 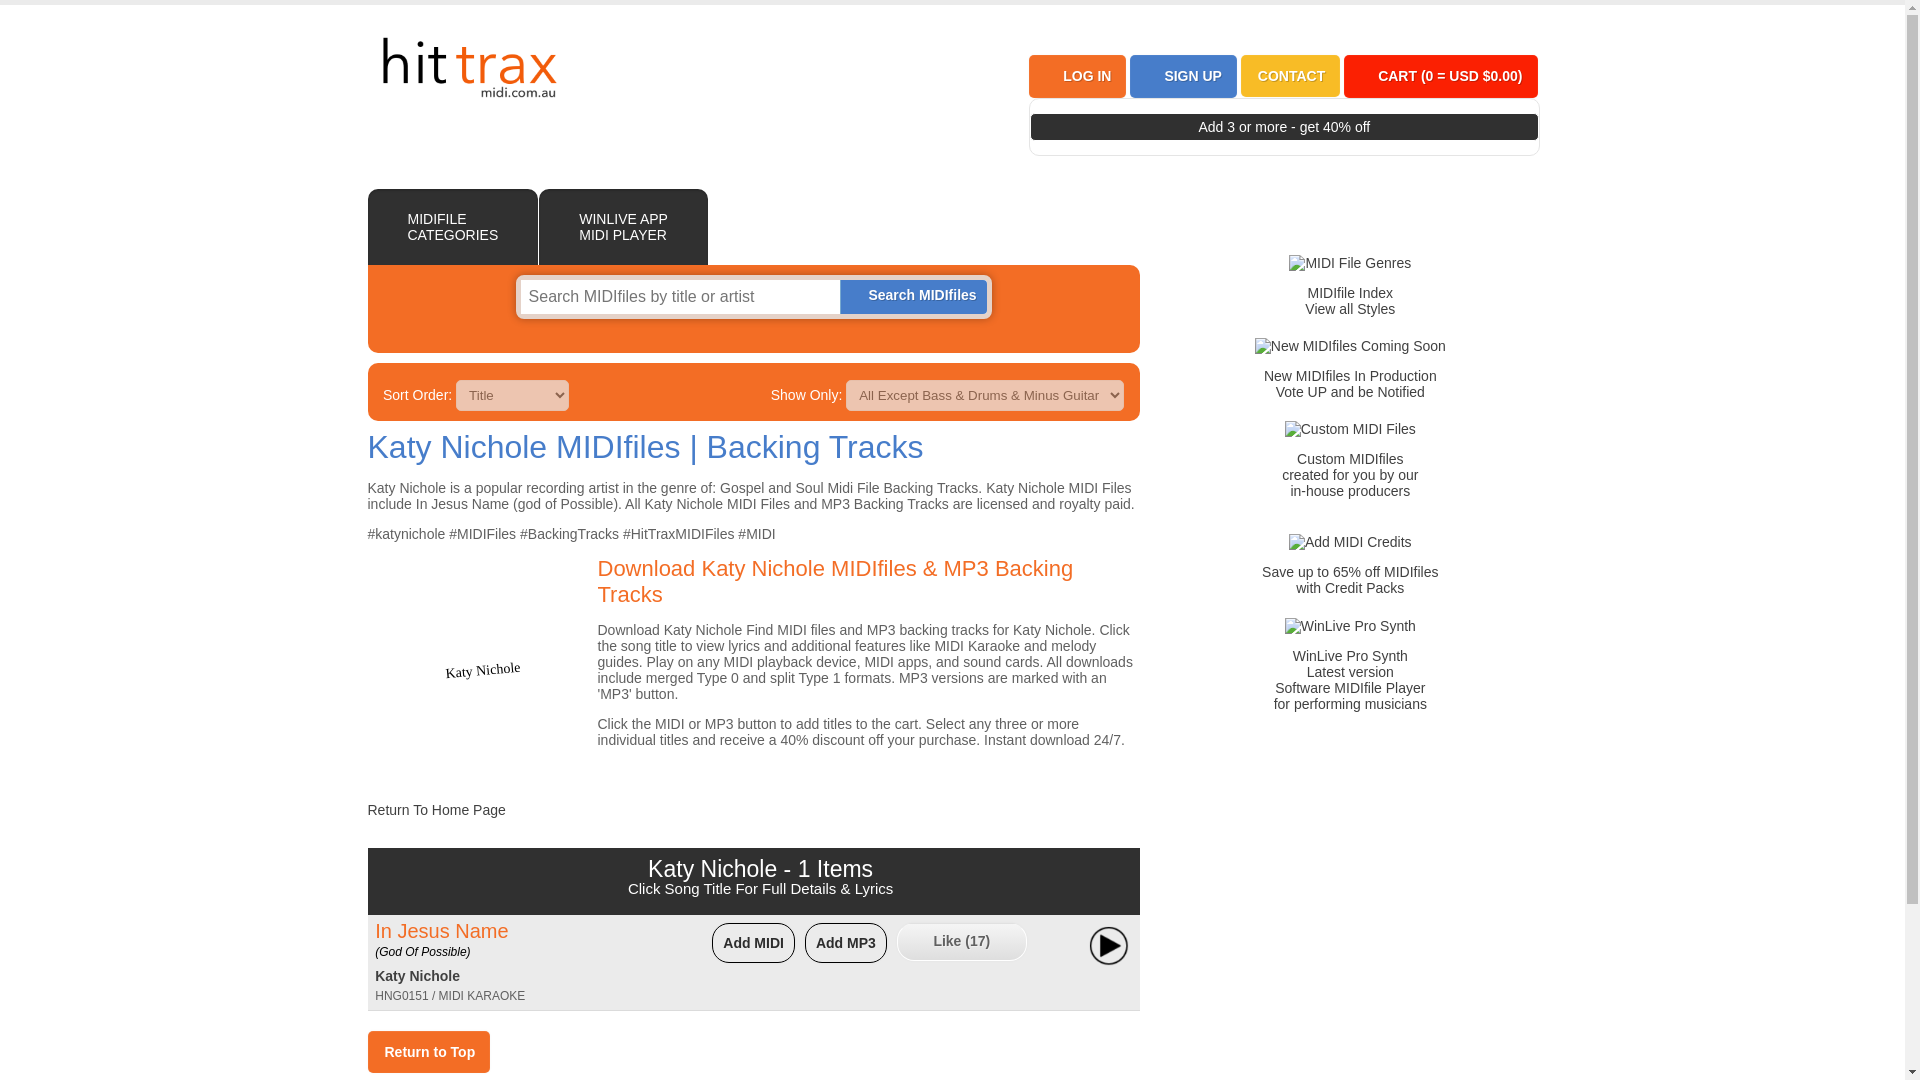 I want to click on Sign Up, so click(x=1191, y=76).